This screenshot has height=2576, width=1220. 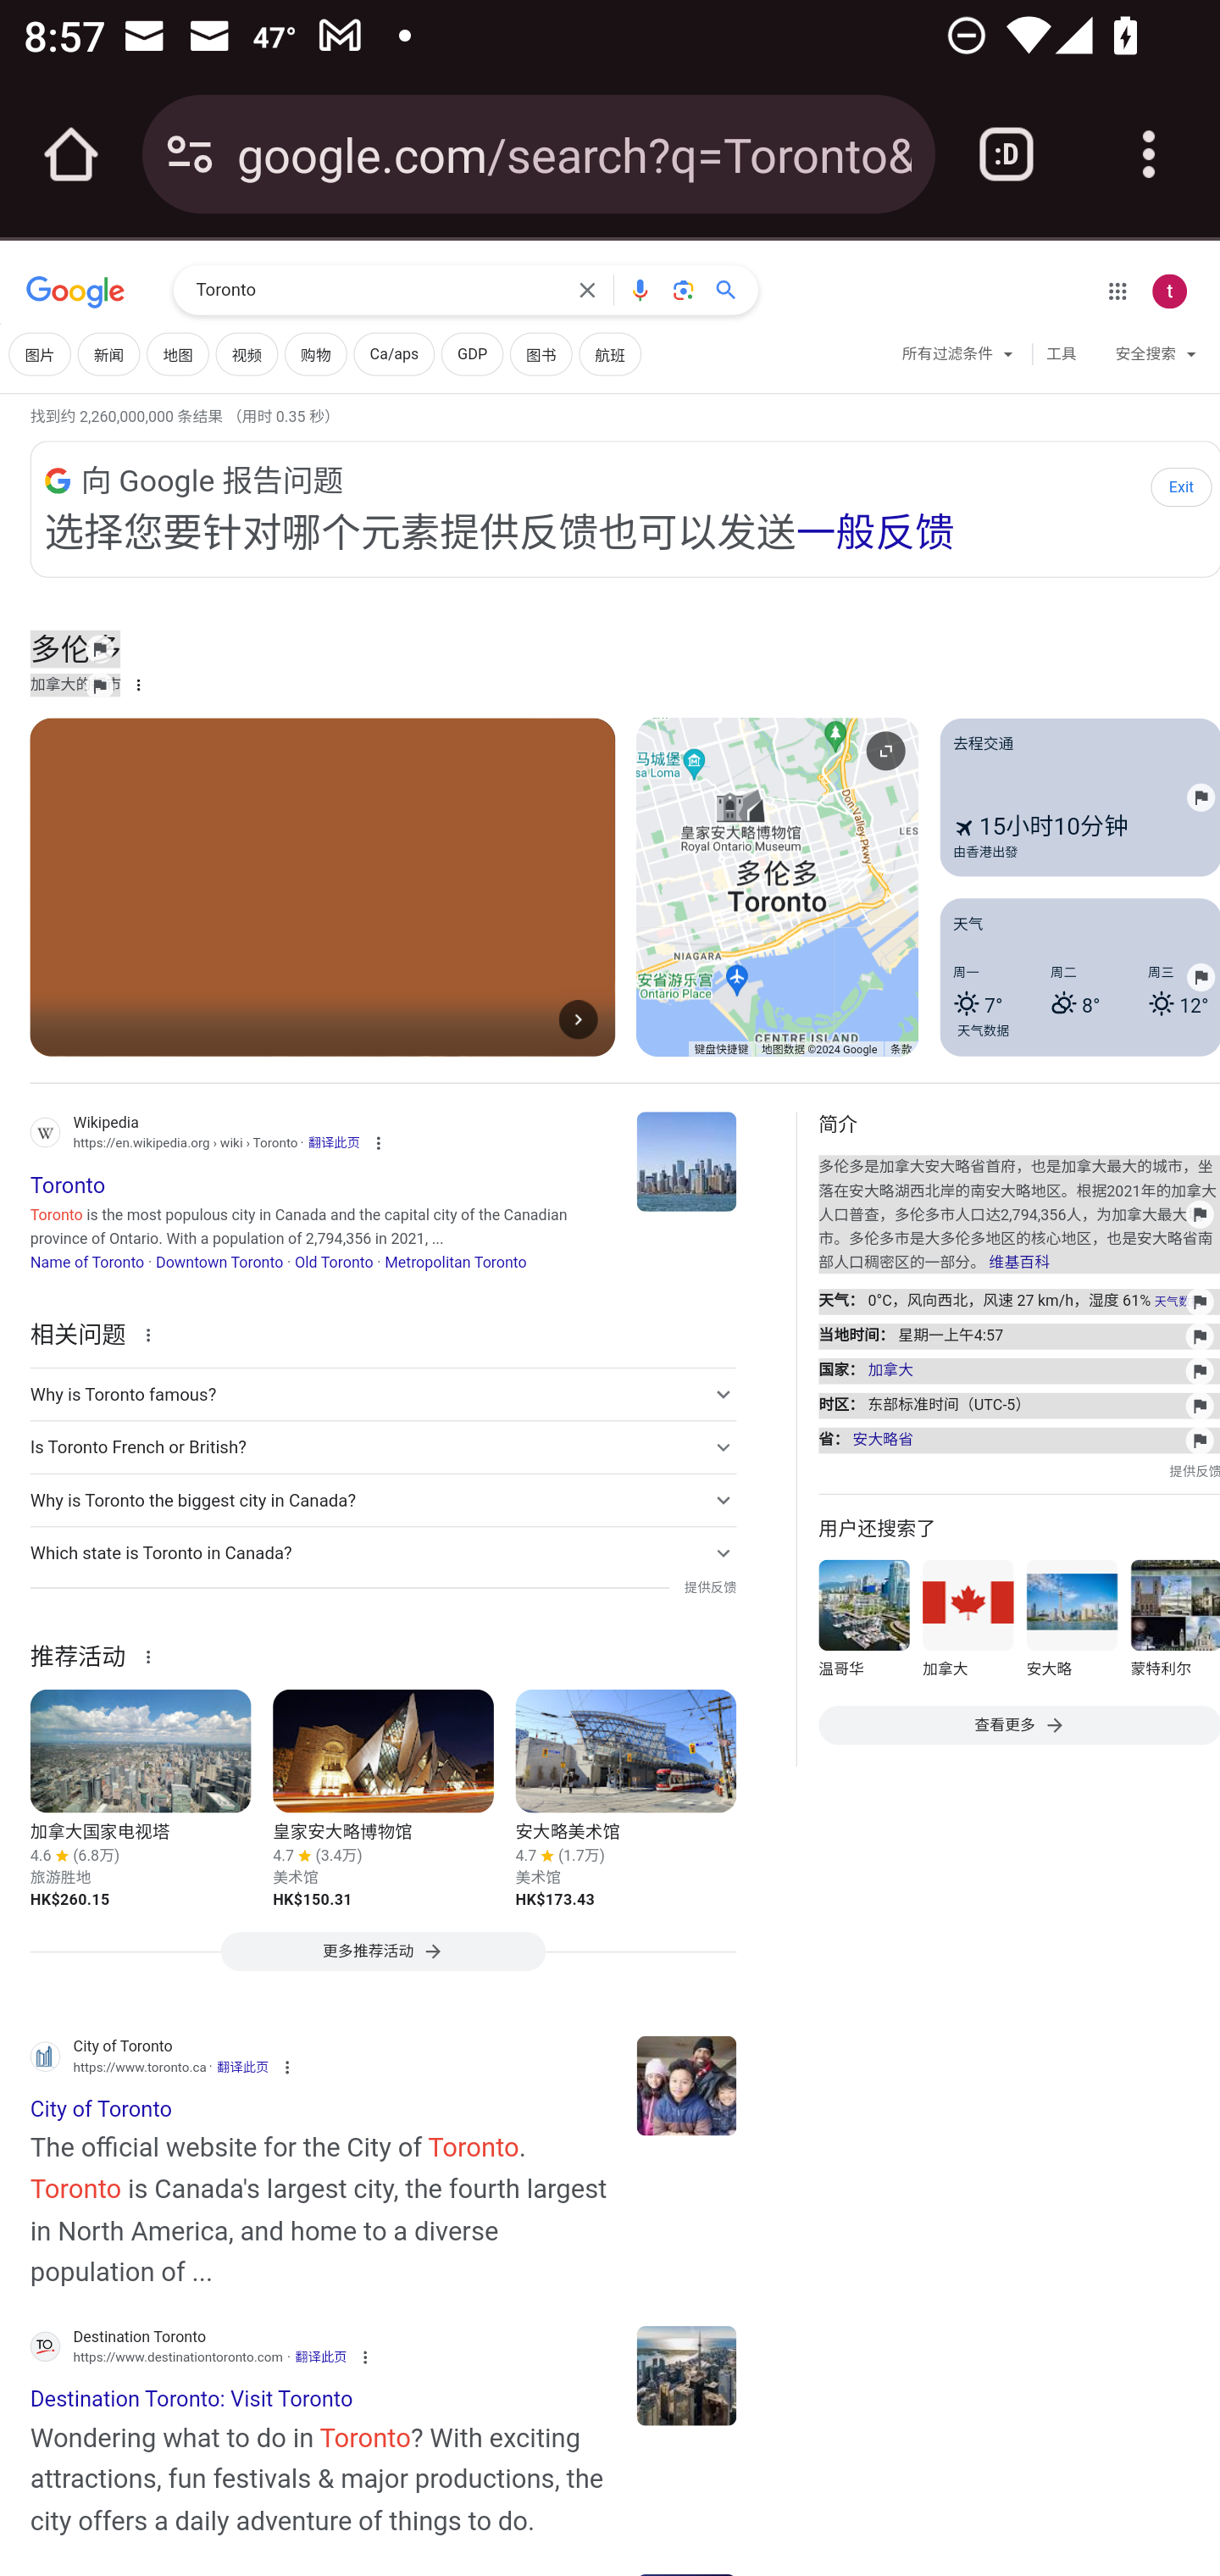 I want to click on 天气 周一 高温 7 度 周二 高温 8 度 周三 高温 12 度, so click(x=1079, y=976).